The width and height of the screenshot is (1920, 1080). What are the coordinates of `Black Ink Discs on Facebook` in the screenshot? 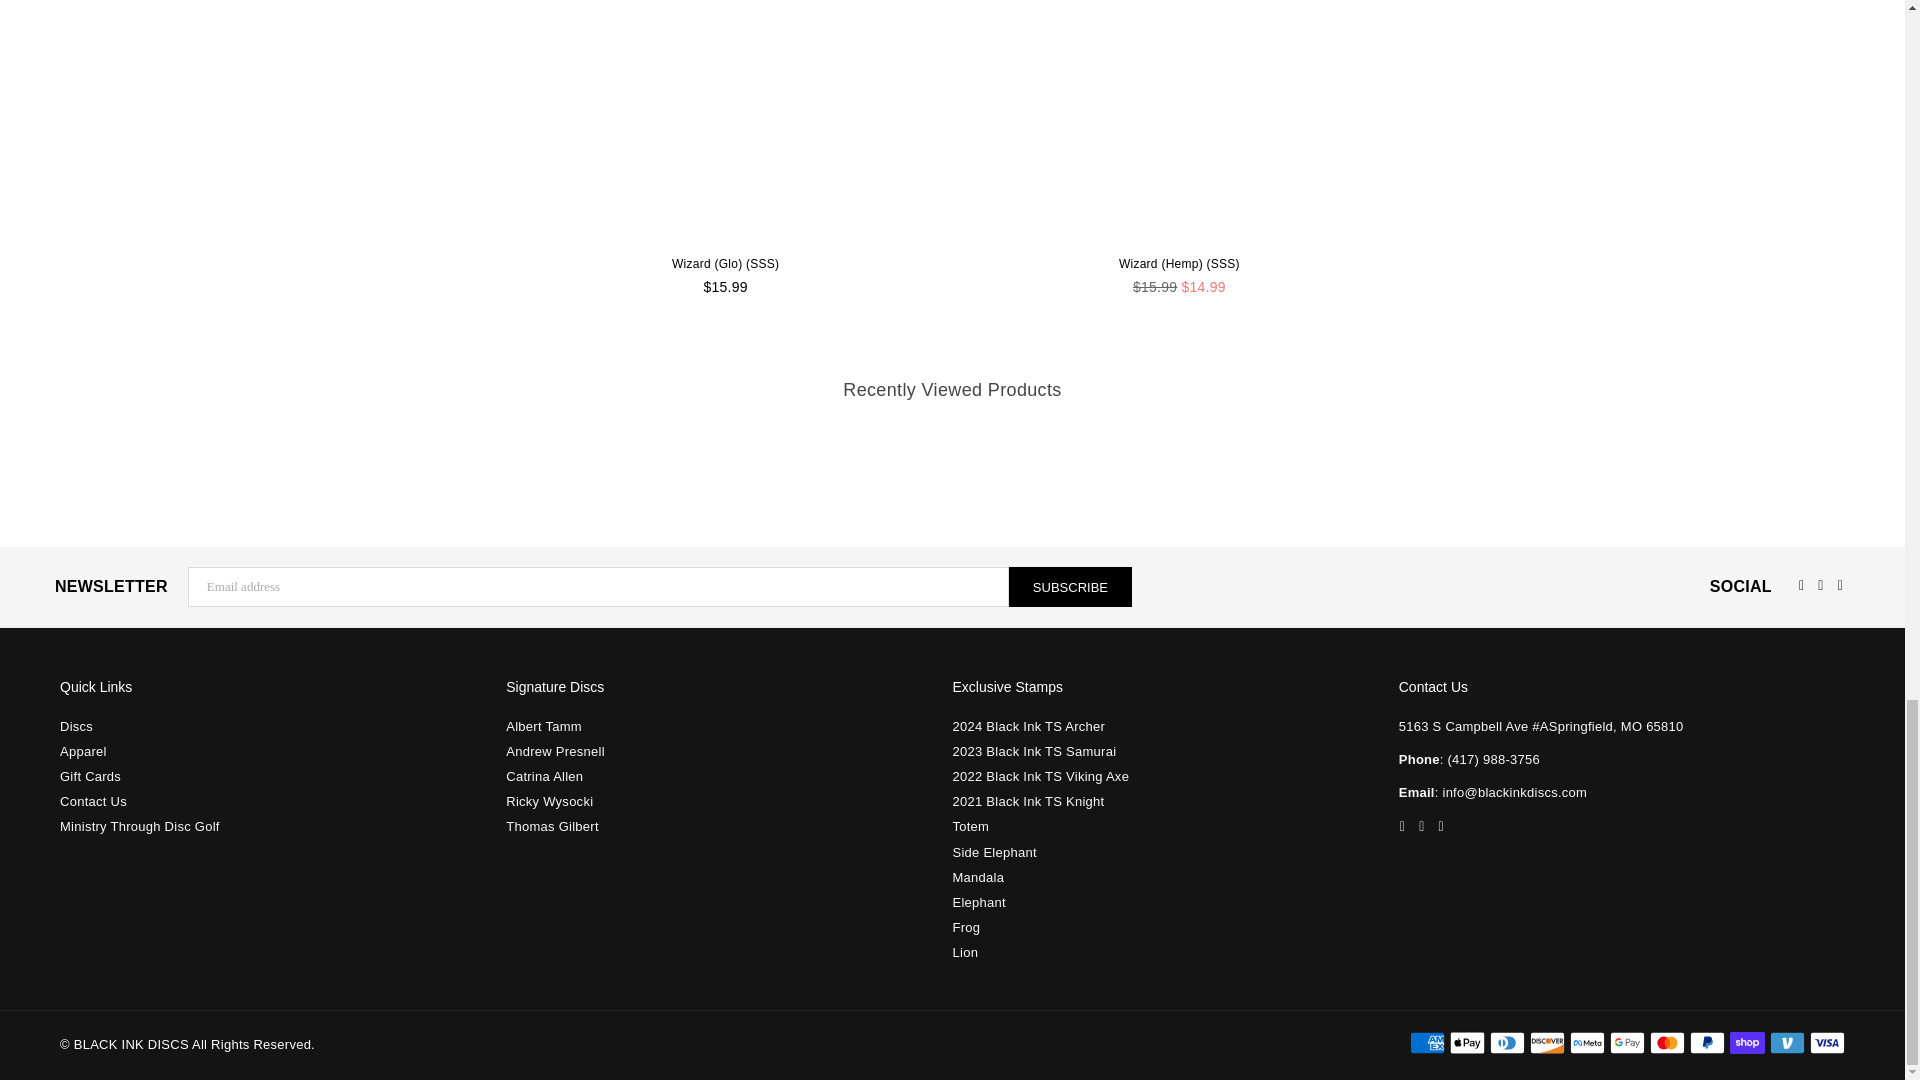 It's located at (1402, 826).